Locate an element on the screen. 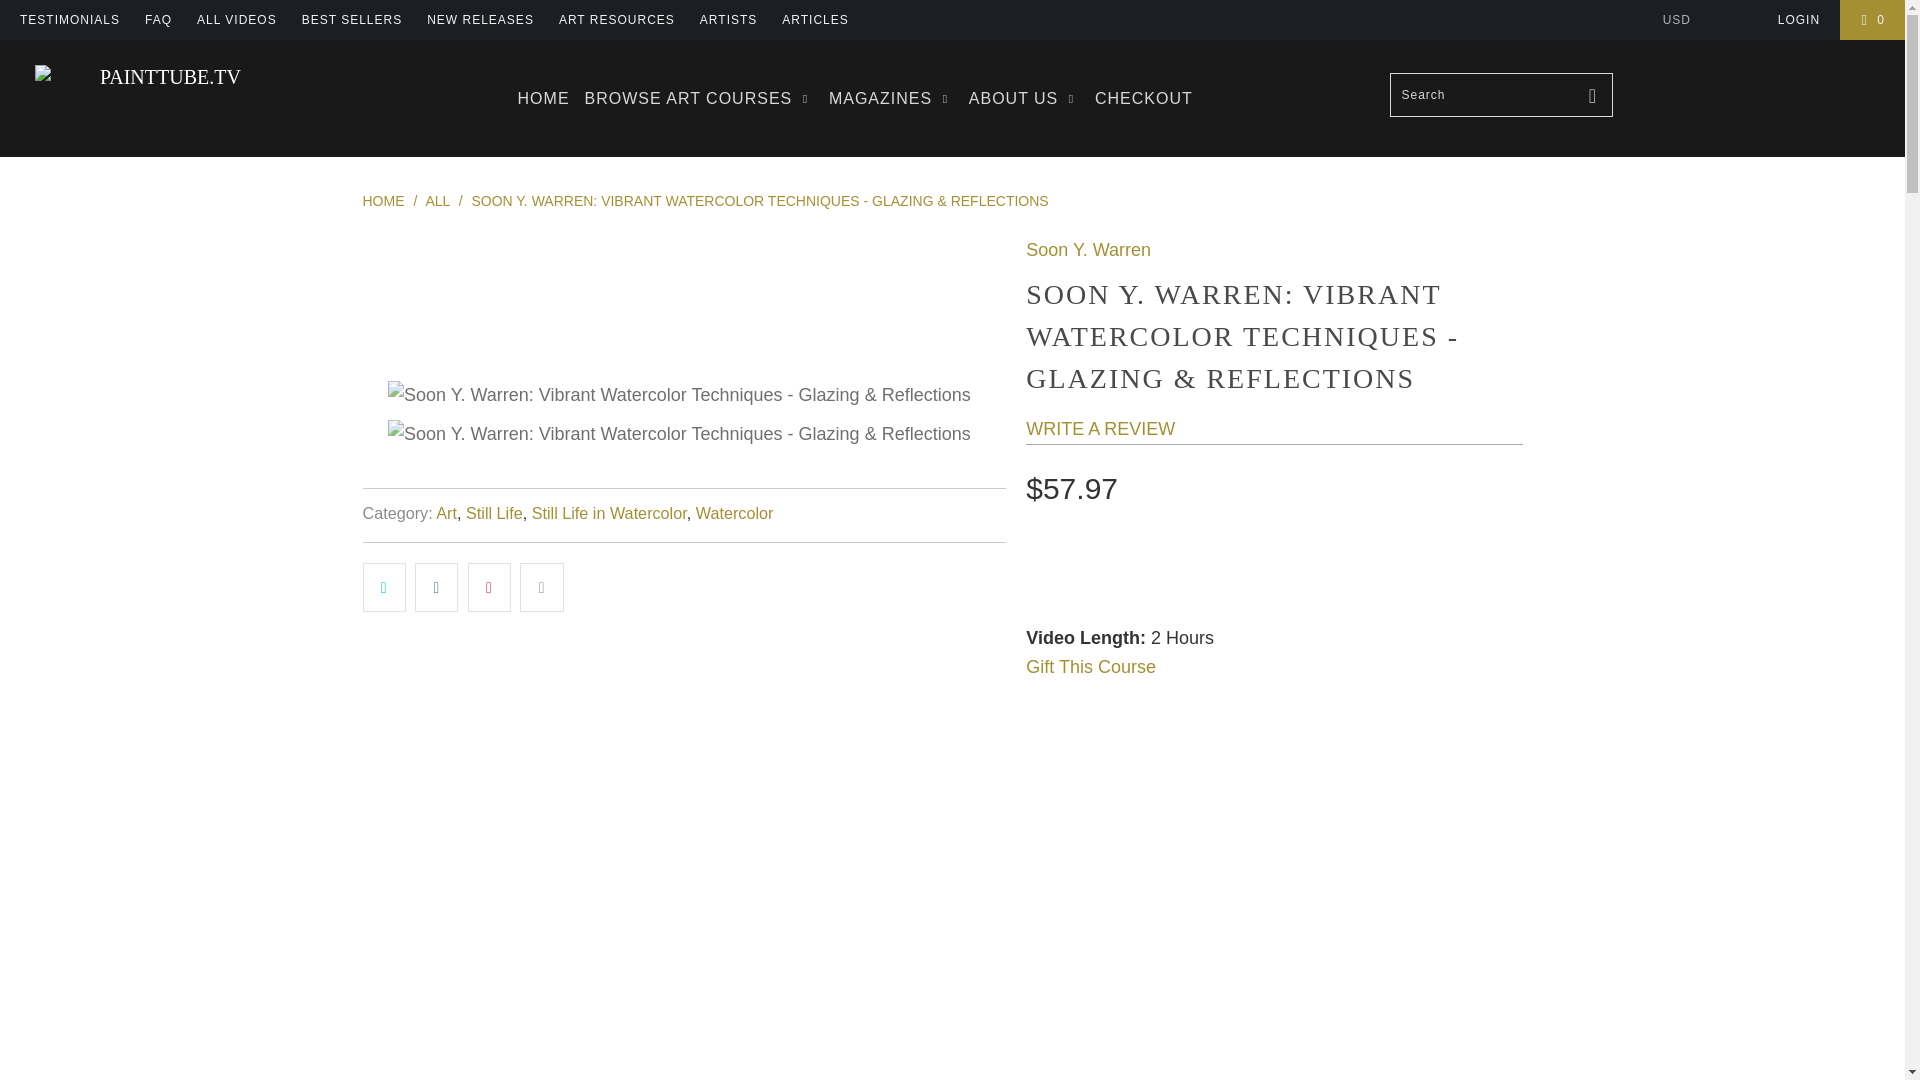 The image size is (1920, 1080). My Account  is located at coordinates (1798, 20).